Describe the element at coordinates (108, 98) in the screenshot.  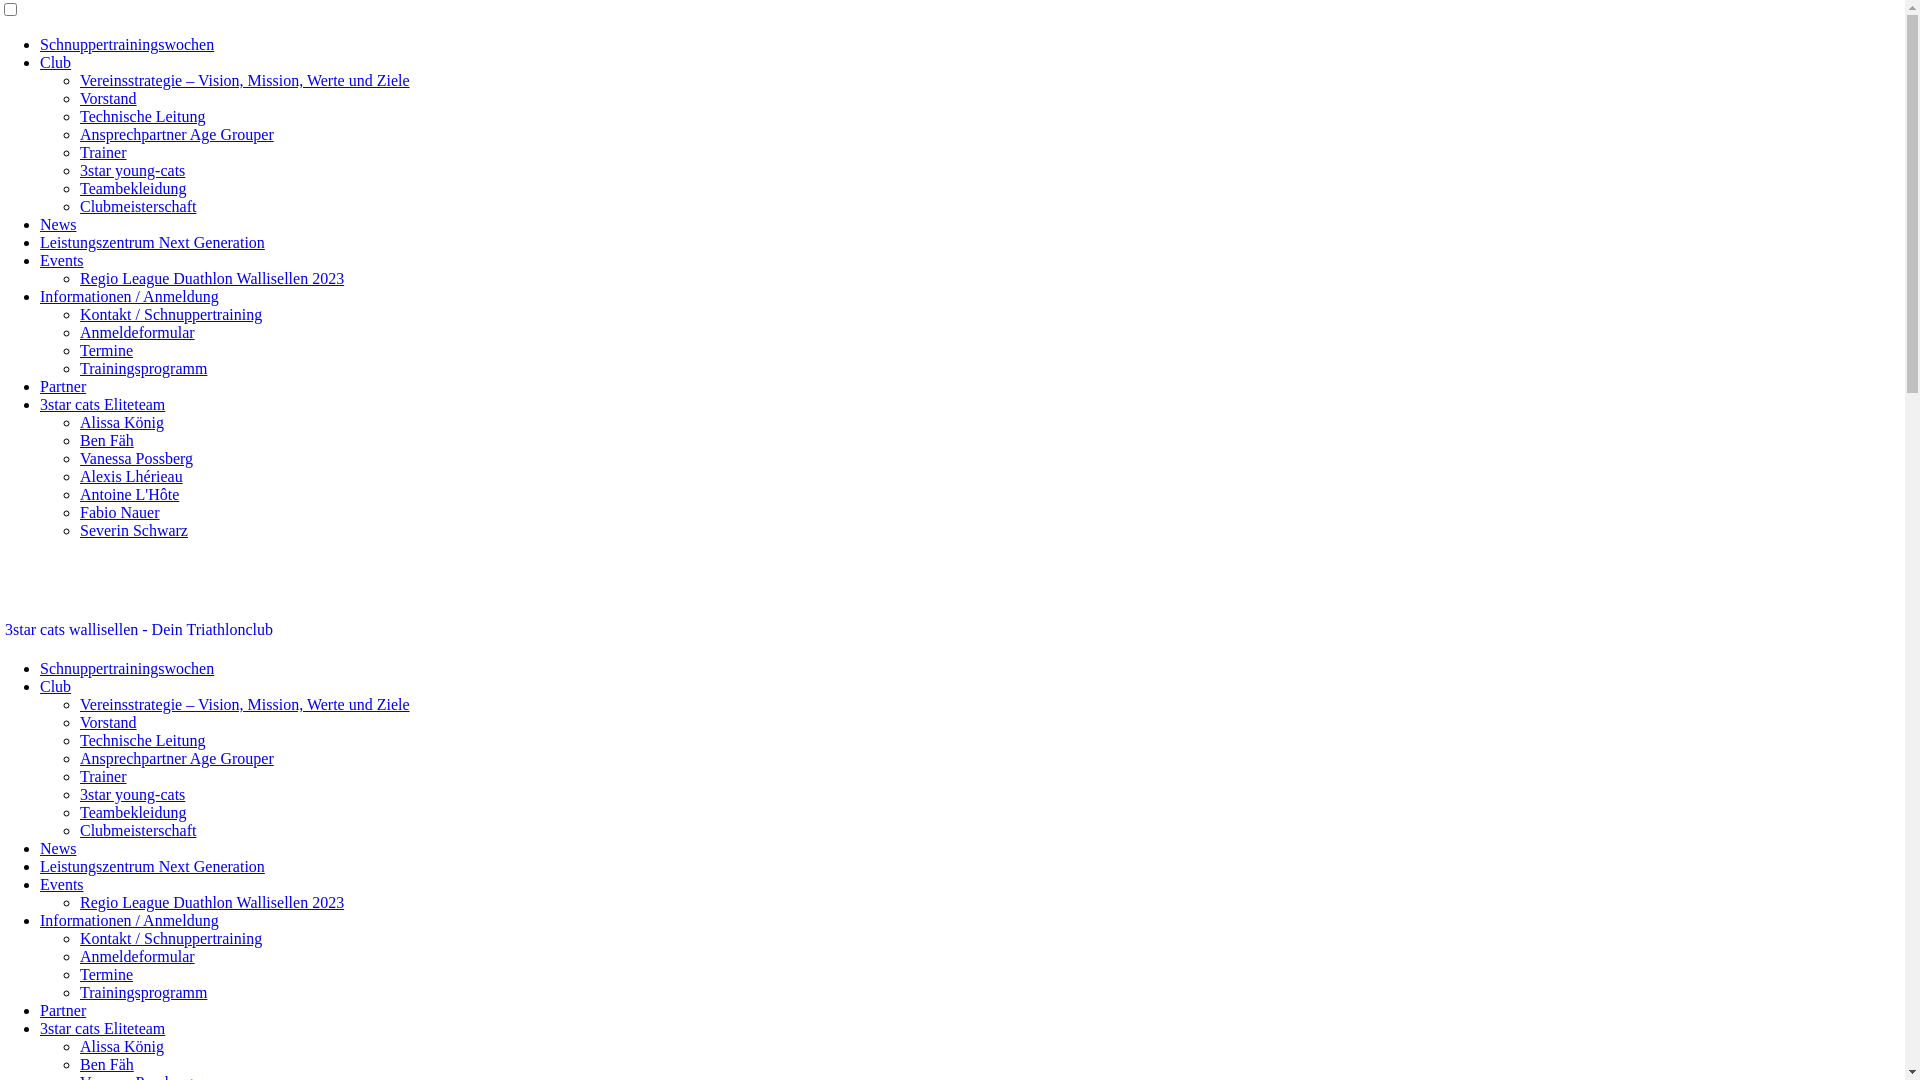
I see `Vorstand` at that location.